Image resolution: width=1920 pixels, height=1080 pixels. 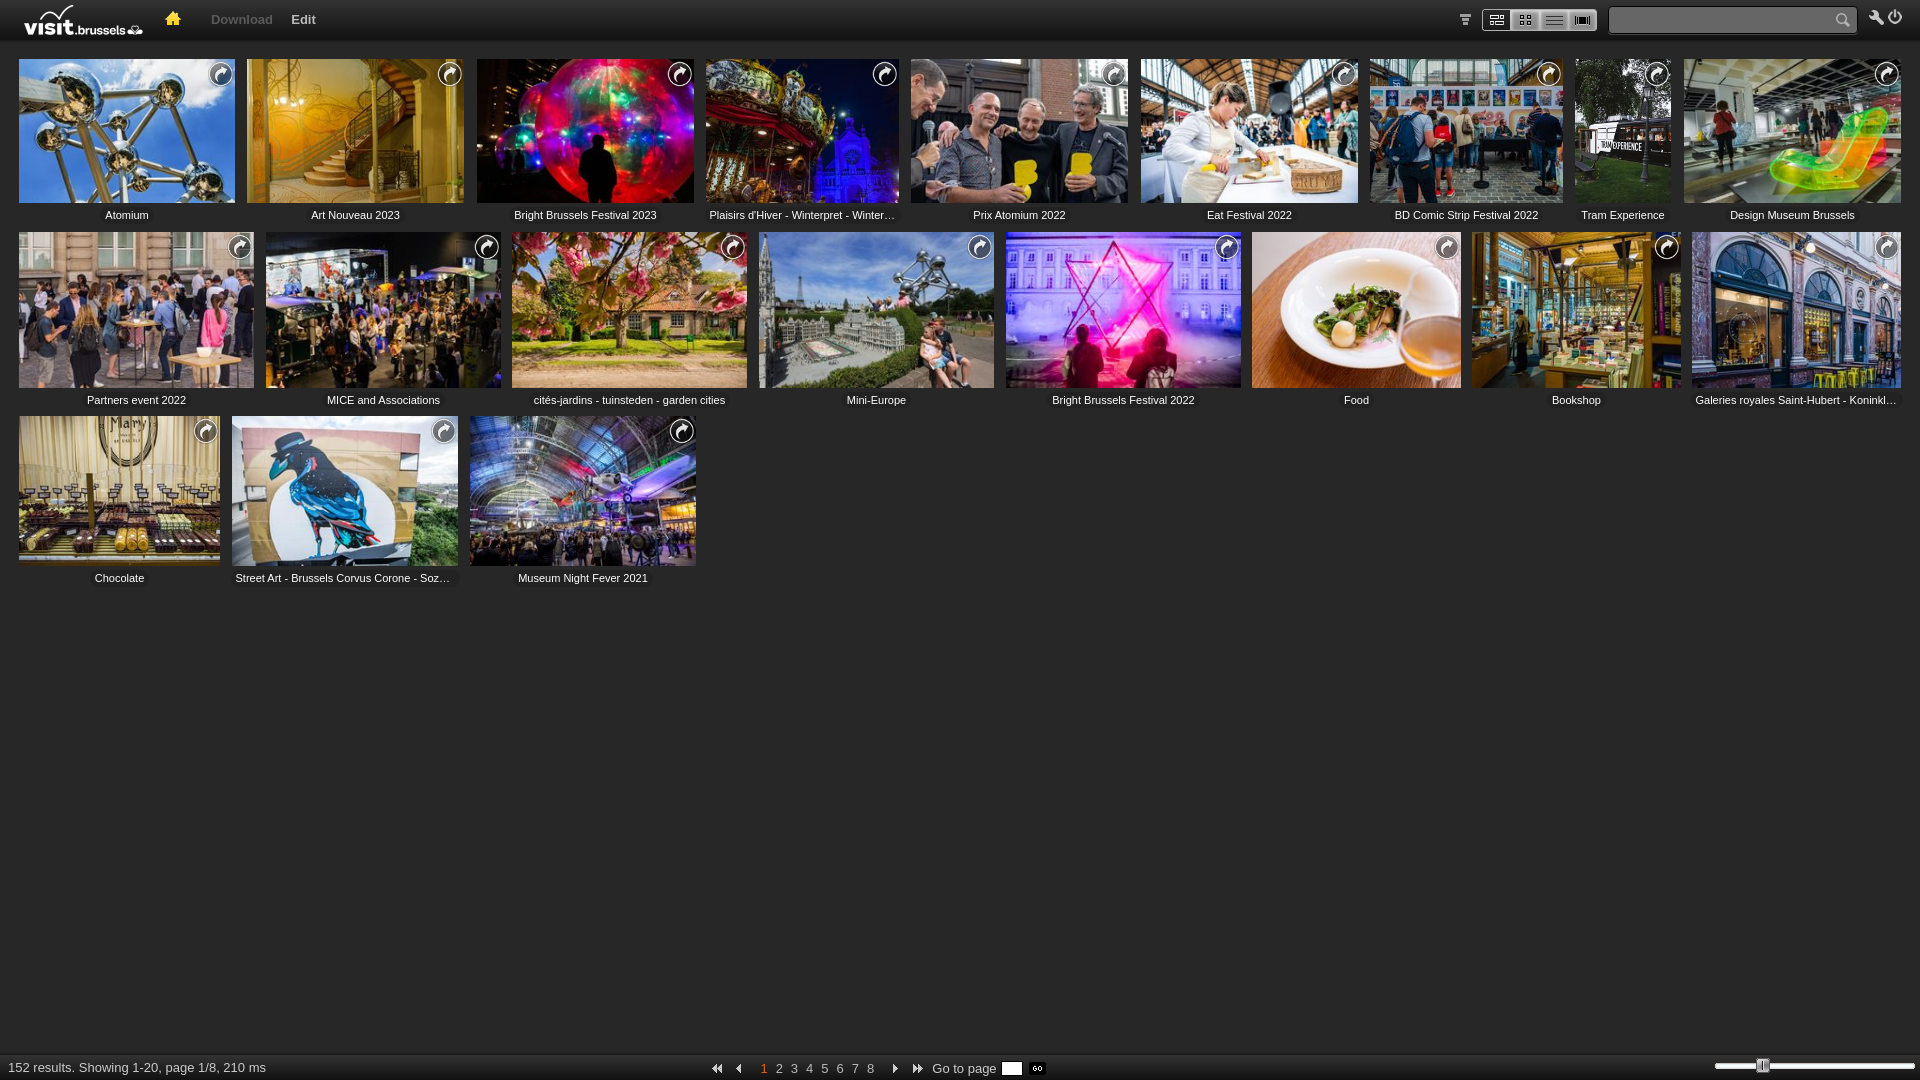 What do you see at coordinates (1886, 247) in the screenshot?
I see `Show content` at bounding box center [1886, 247].